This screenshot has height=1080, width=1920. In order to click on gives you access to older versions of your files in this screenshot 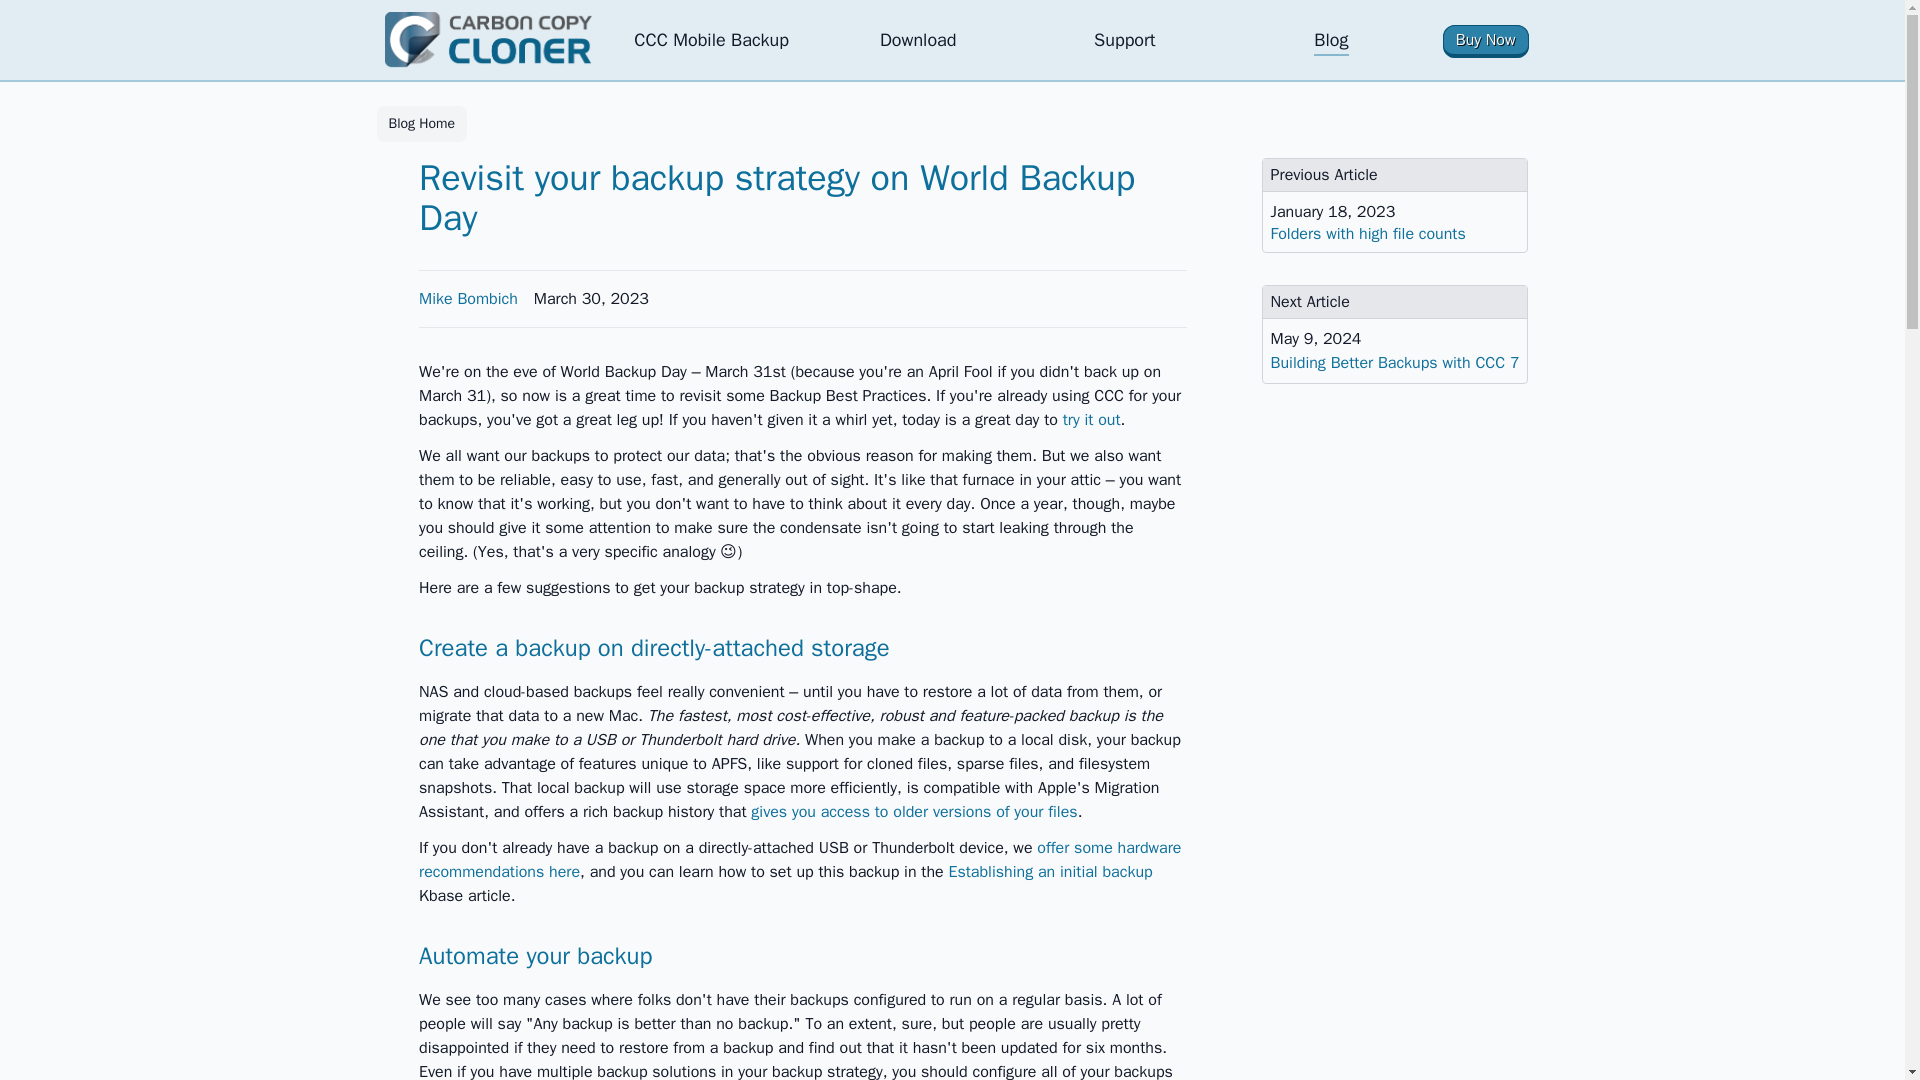, I will do `click(914, 812)`.